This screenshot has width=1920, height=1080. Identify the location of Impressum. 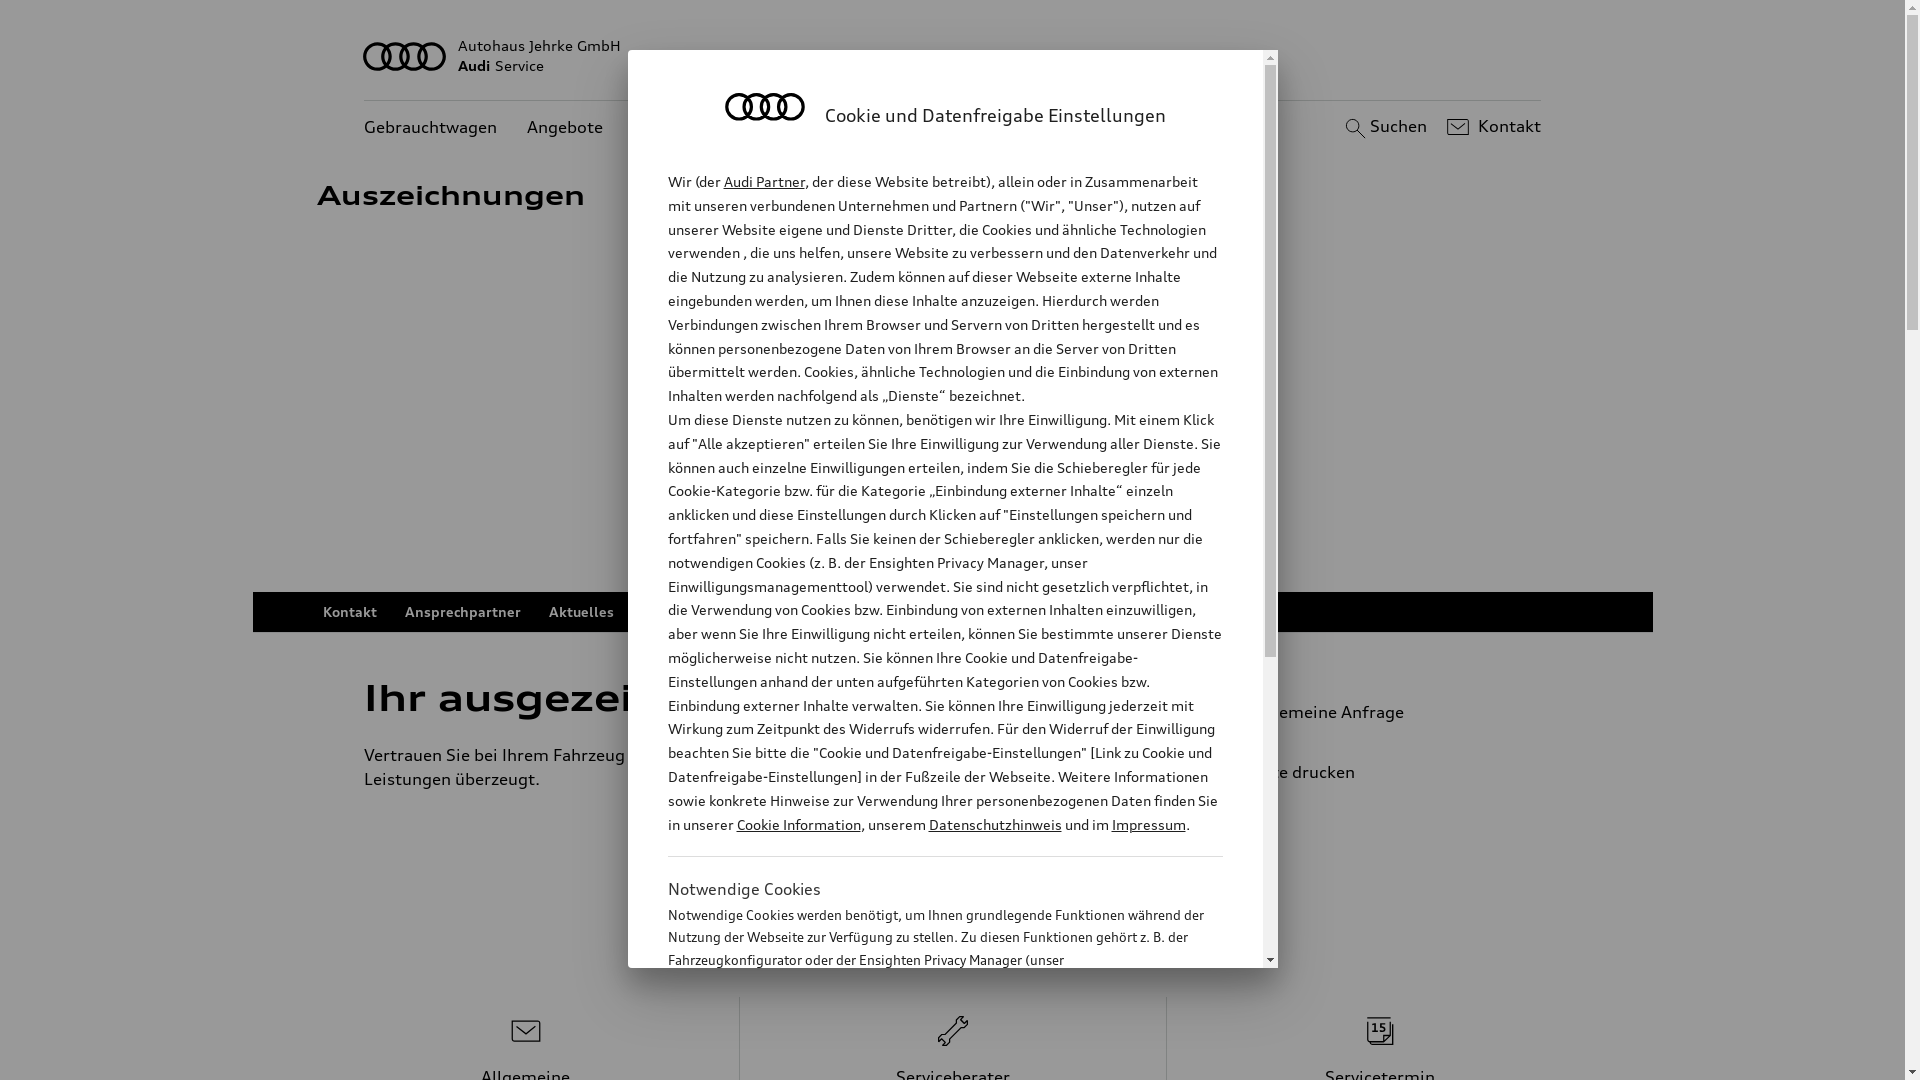
(1149, 824).